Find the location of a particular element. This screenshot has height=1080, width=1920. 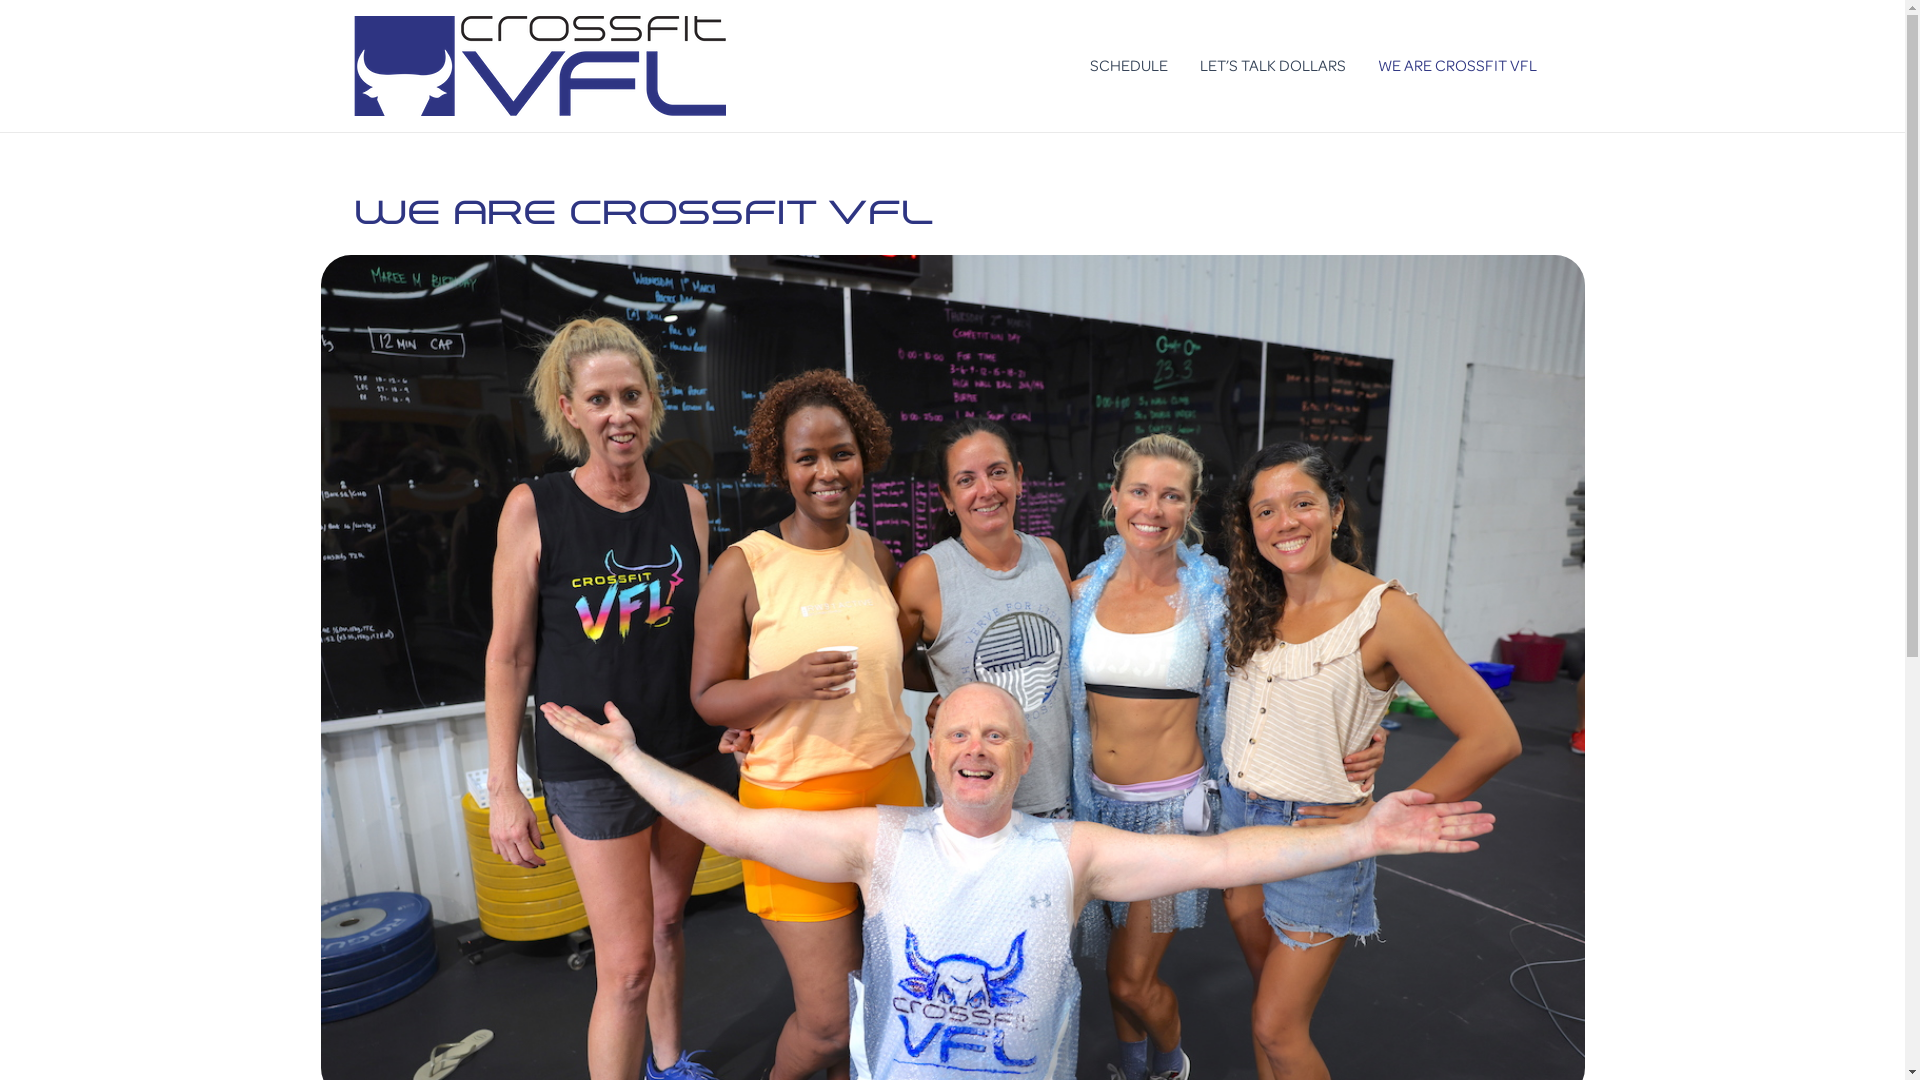

WE ARE CROSSFIT VFL is located at coordinates (1458, 66).